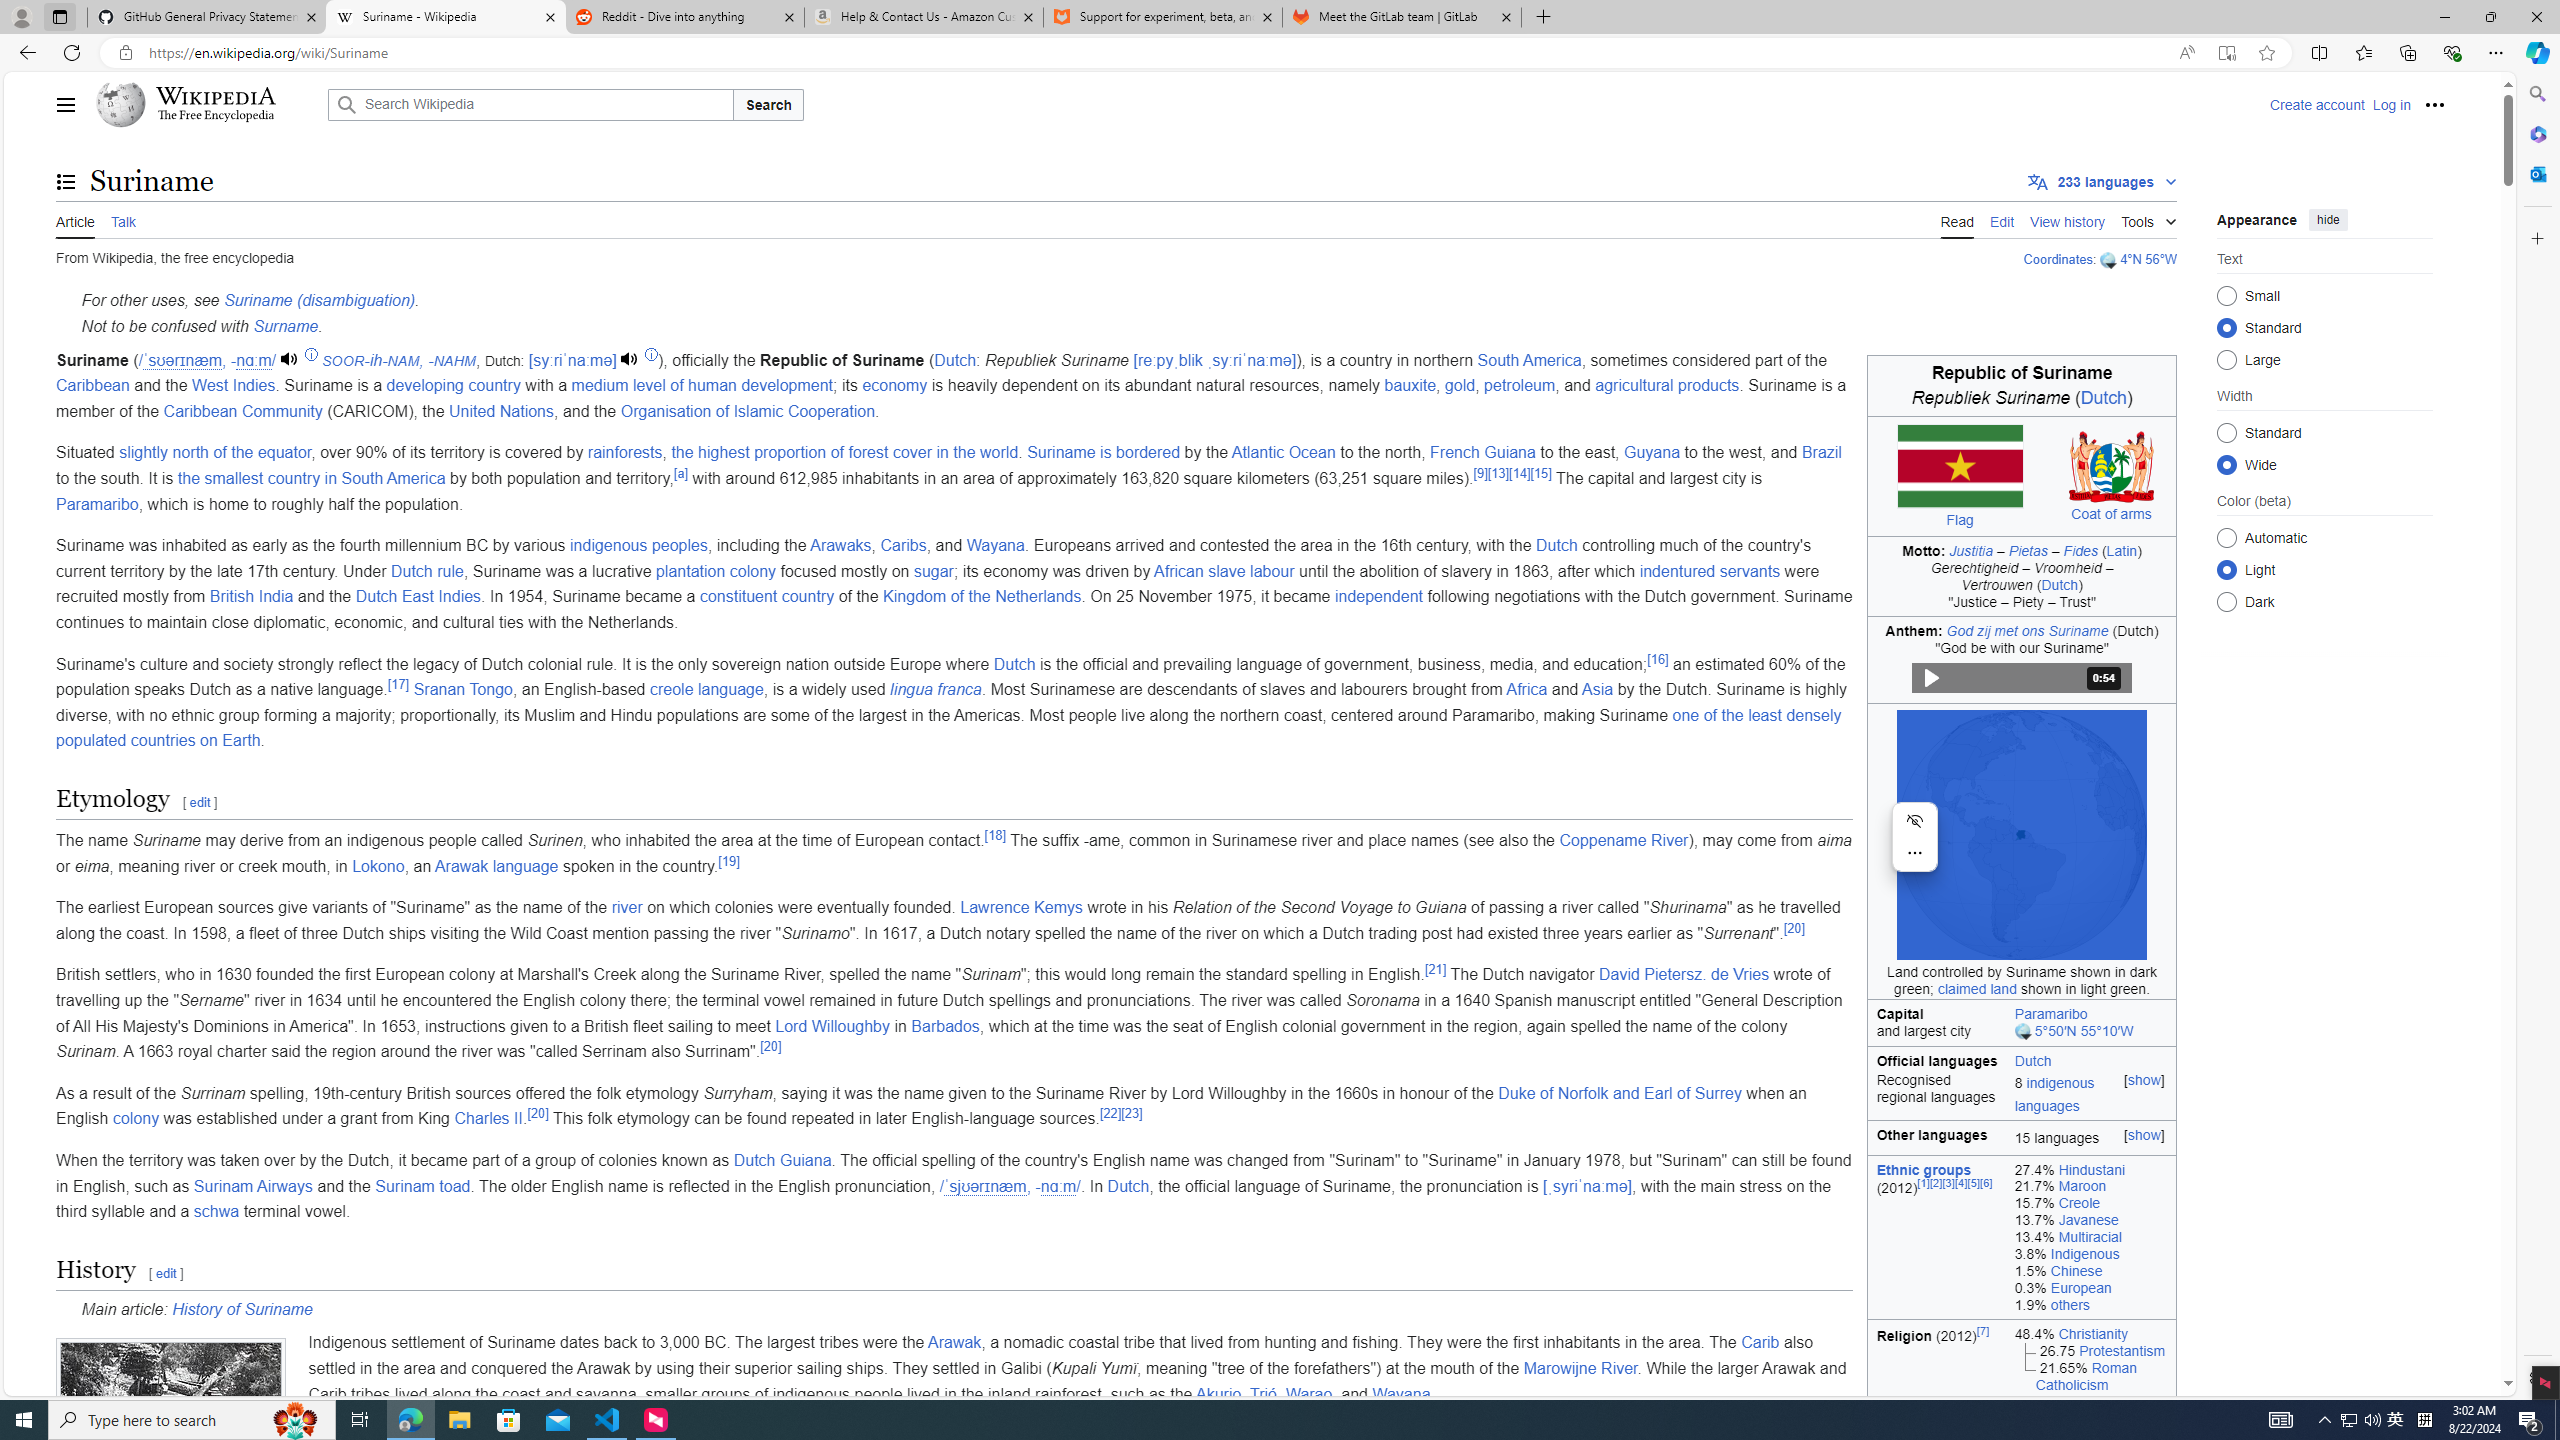 Image resolution: width=2560 pixels, height=1440 pixels. I want to click on Indigenous, so click(2084, 1254).